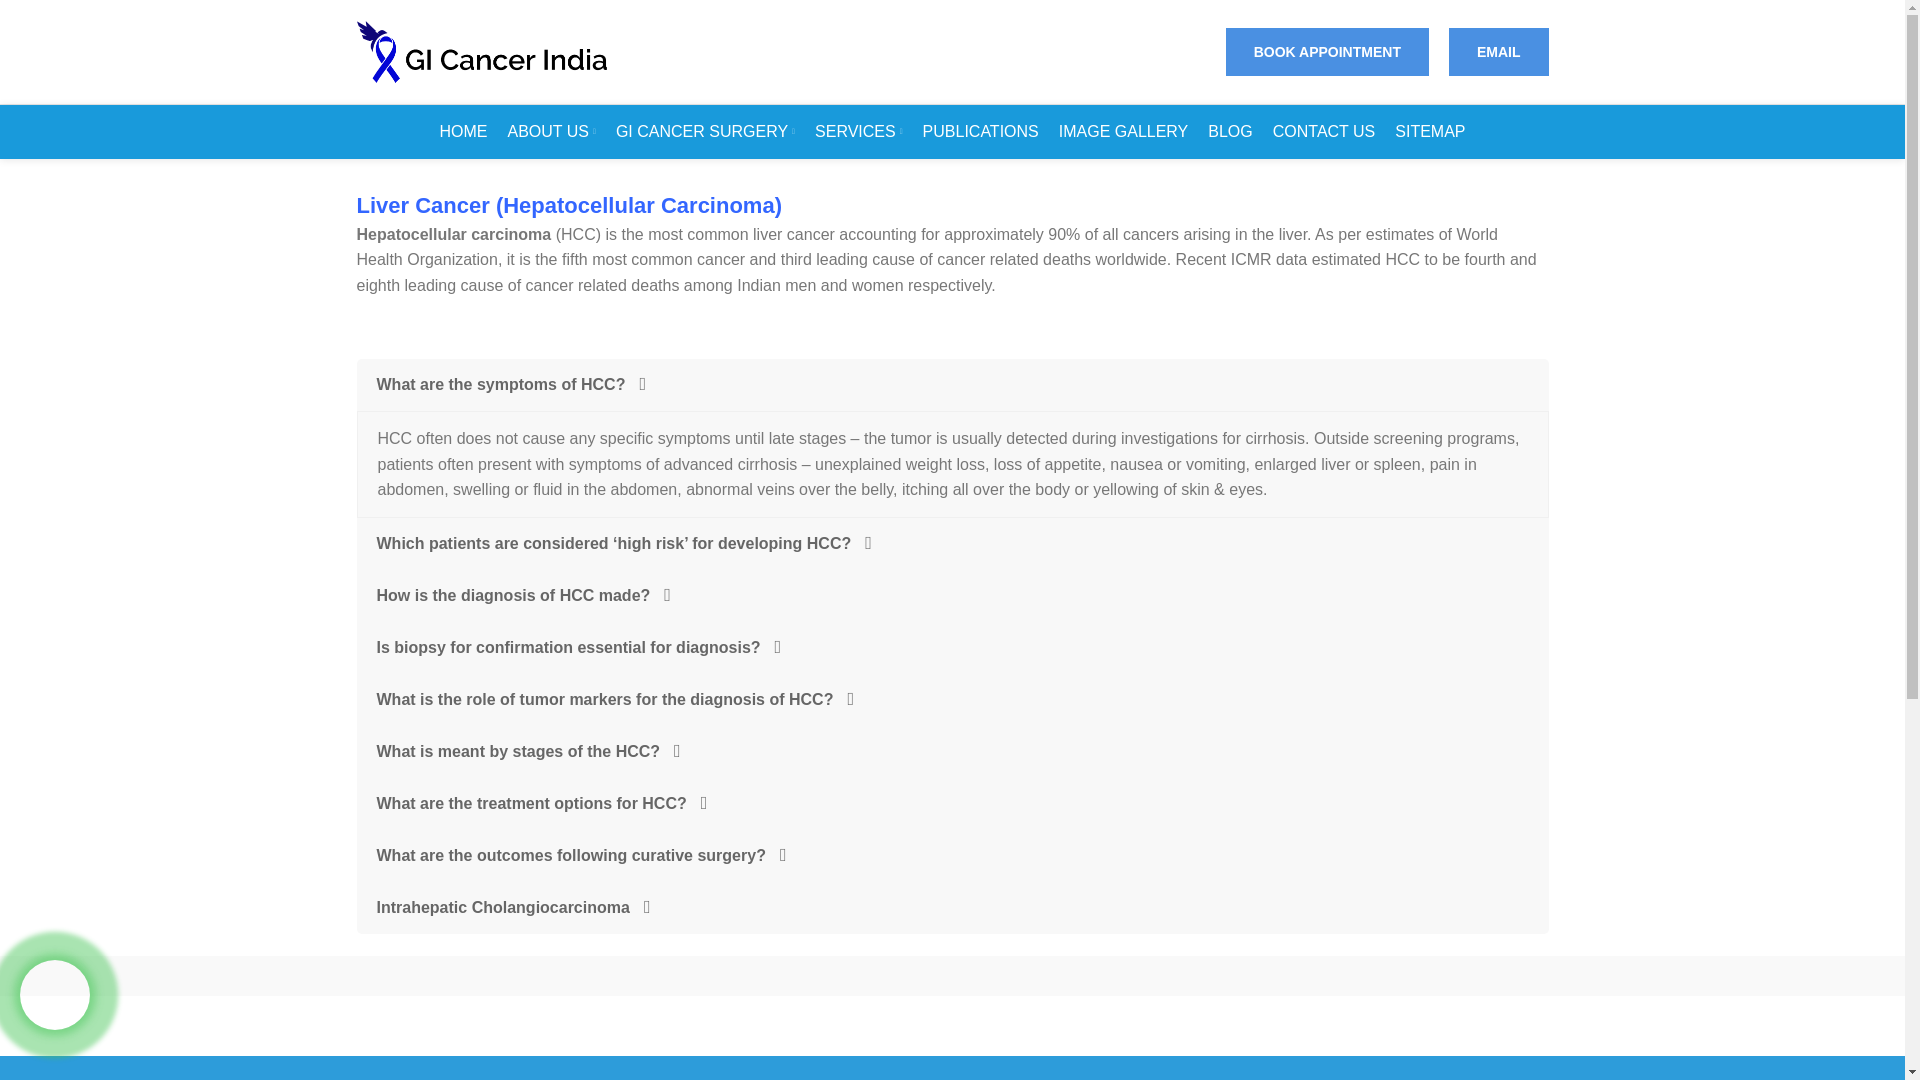 Image resolution: width=1920 pixels, height=1080 pixels. What do you see at coordinates (951, 384) in the screenshot?
I see `What are the symptoms of HCC?` at bounding box center [951, 384].